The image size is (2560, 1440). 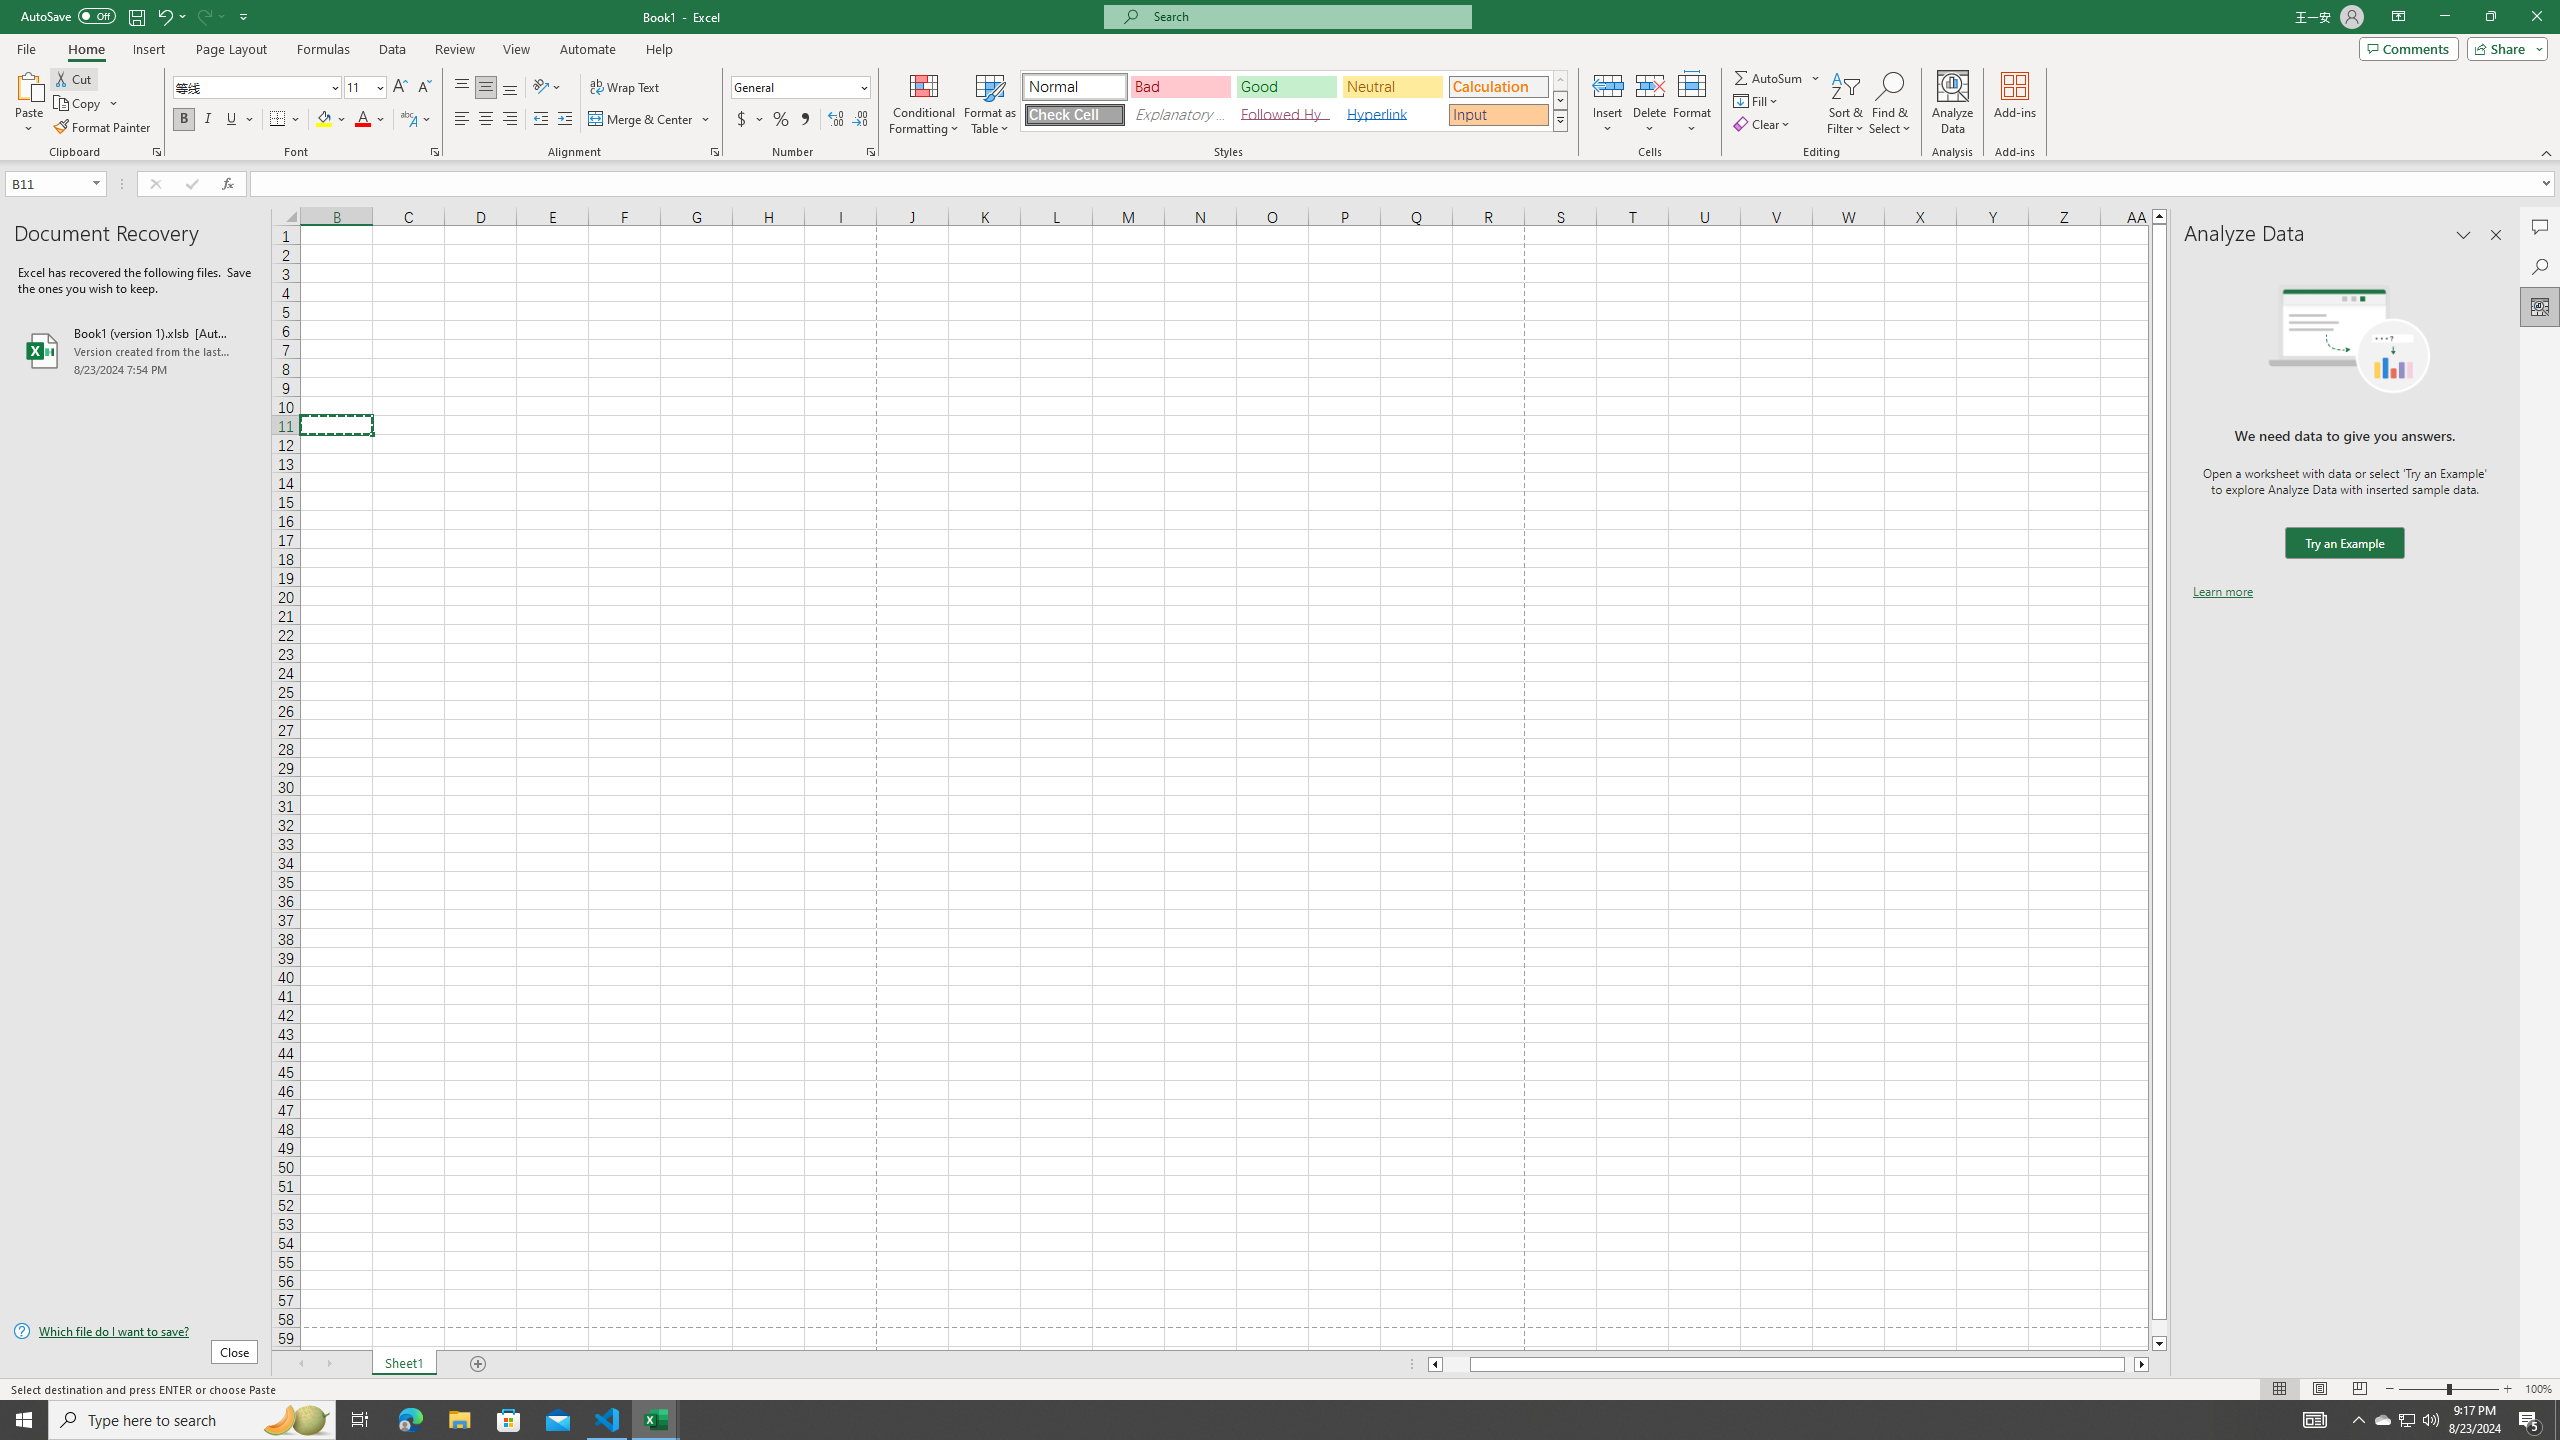 I want to click on Font Color, so click(x=371, y=120).